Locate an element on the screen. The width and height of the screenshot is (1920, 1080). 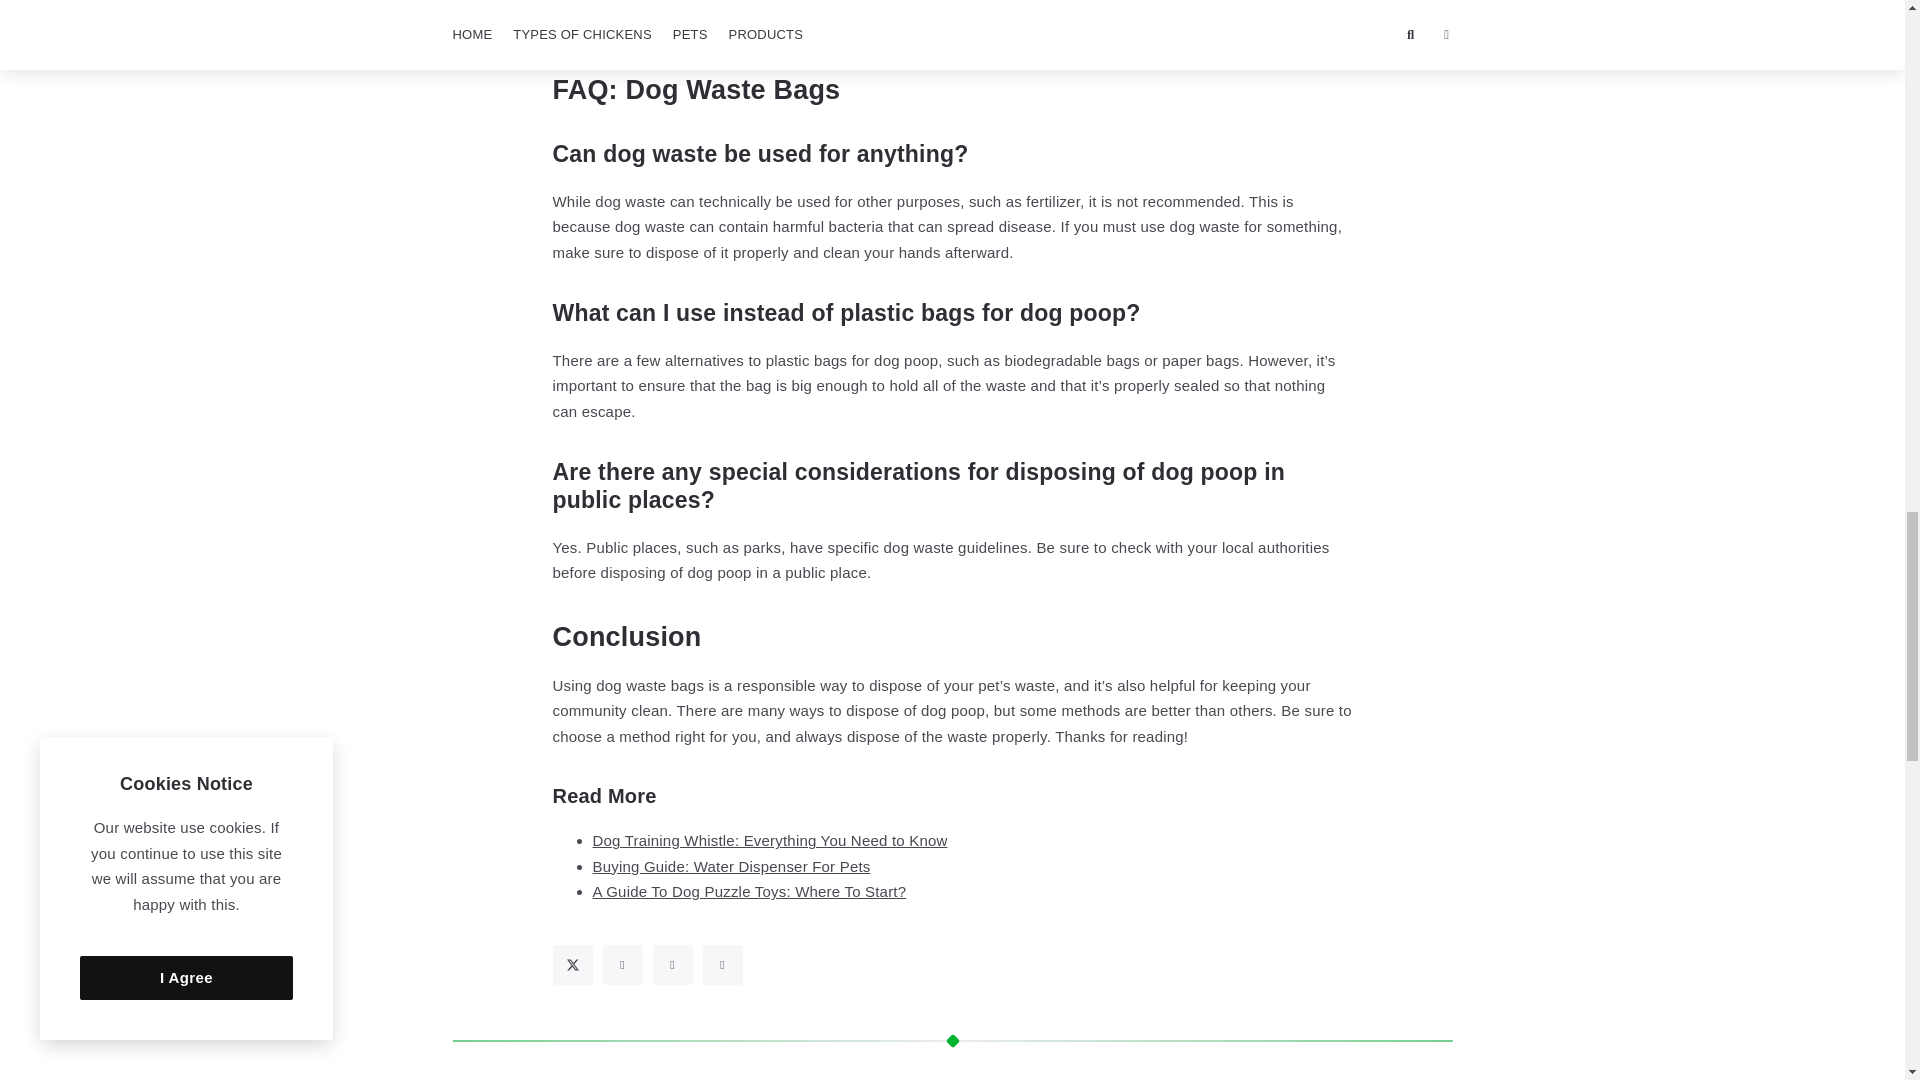
Share on Reddit is located at coordinates (722, 964).